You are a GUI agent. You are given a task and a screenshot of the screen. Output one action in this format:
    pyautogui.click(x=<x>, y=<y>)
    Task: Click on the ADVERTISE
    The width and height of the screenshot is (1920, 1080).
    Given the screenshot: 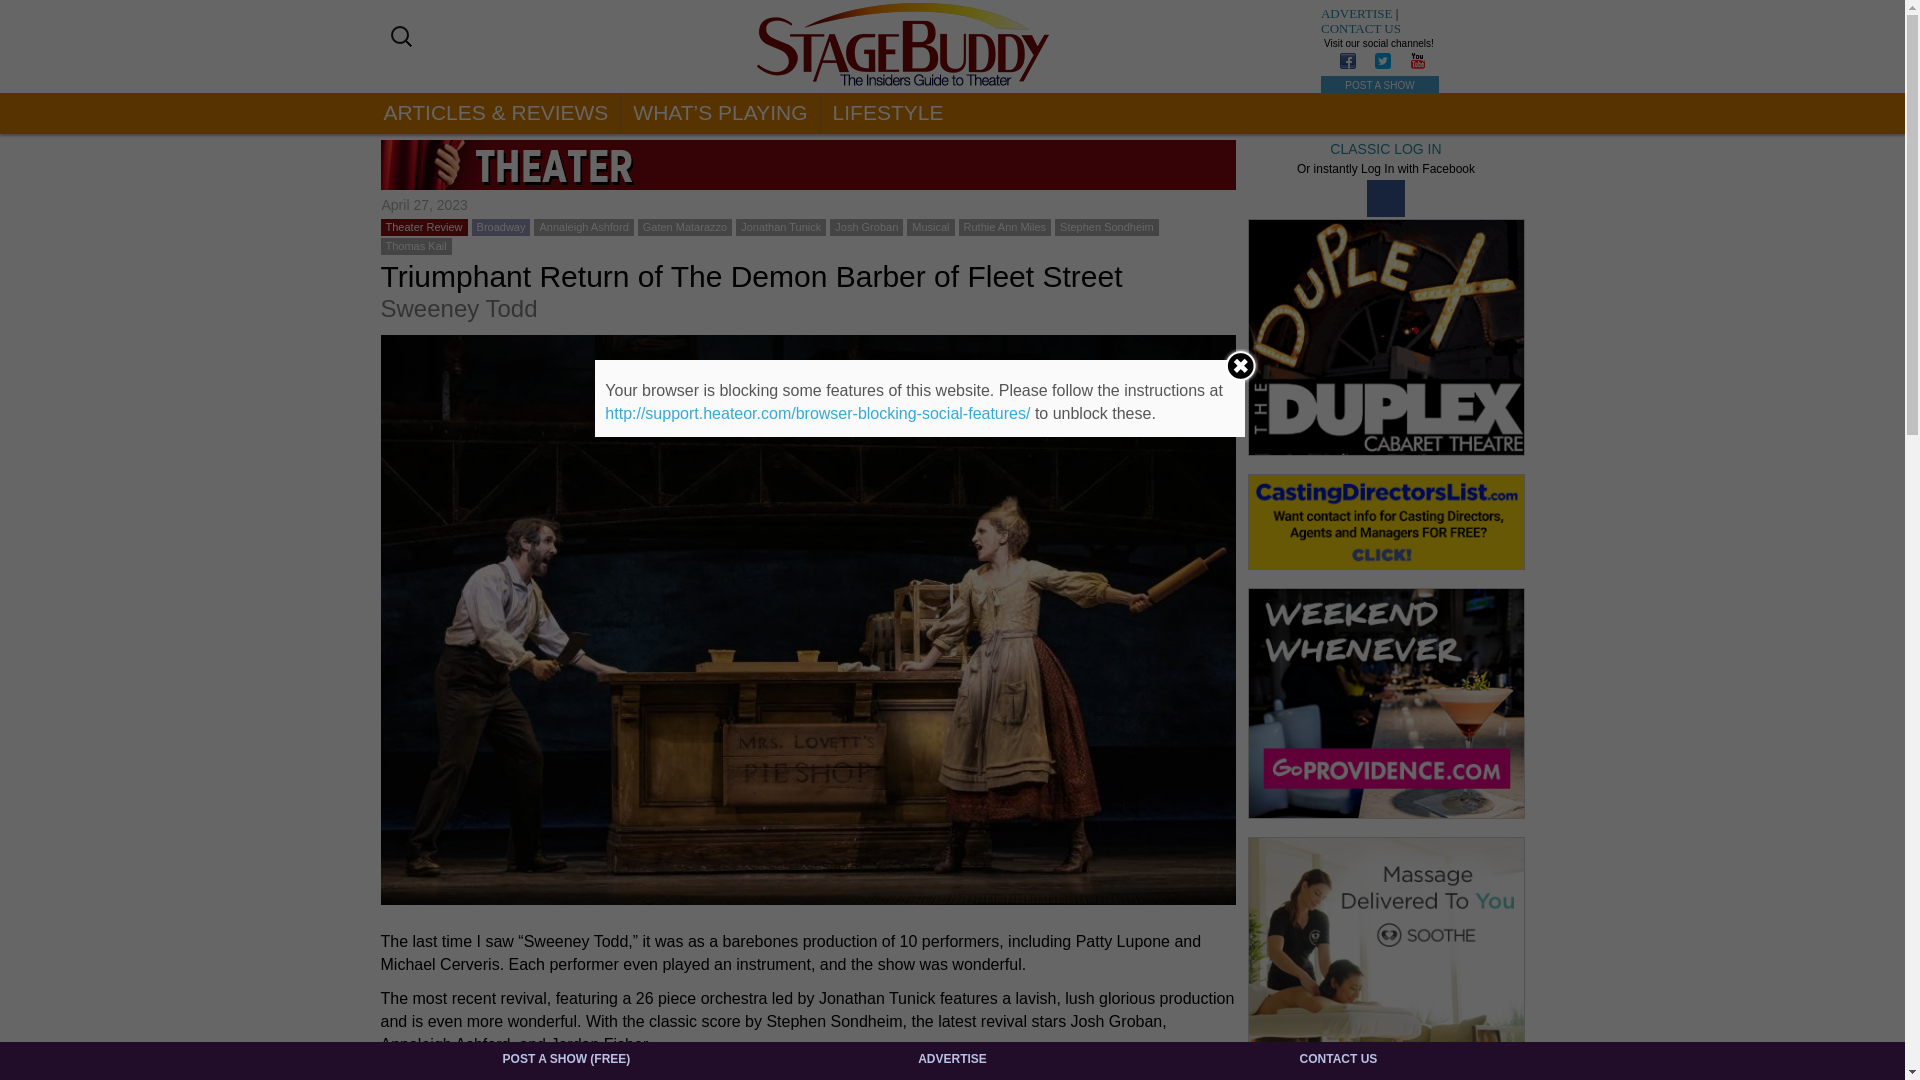 What is the action you would take?
    pyautogui.click(x=1356, y=13)
    